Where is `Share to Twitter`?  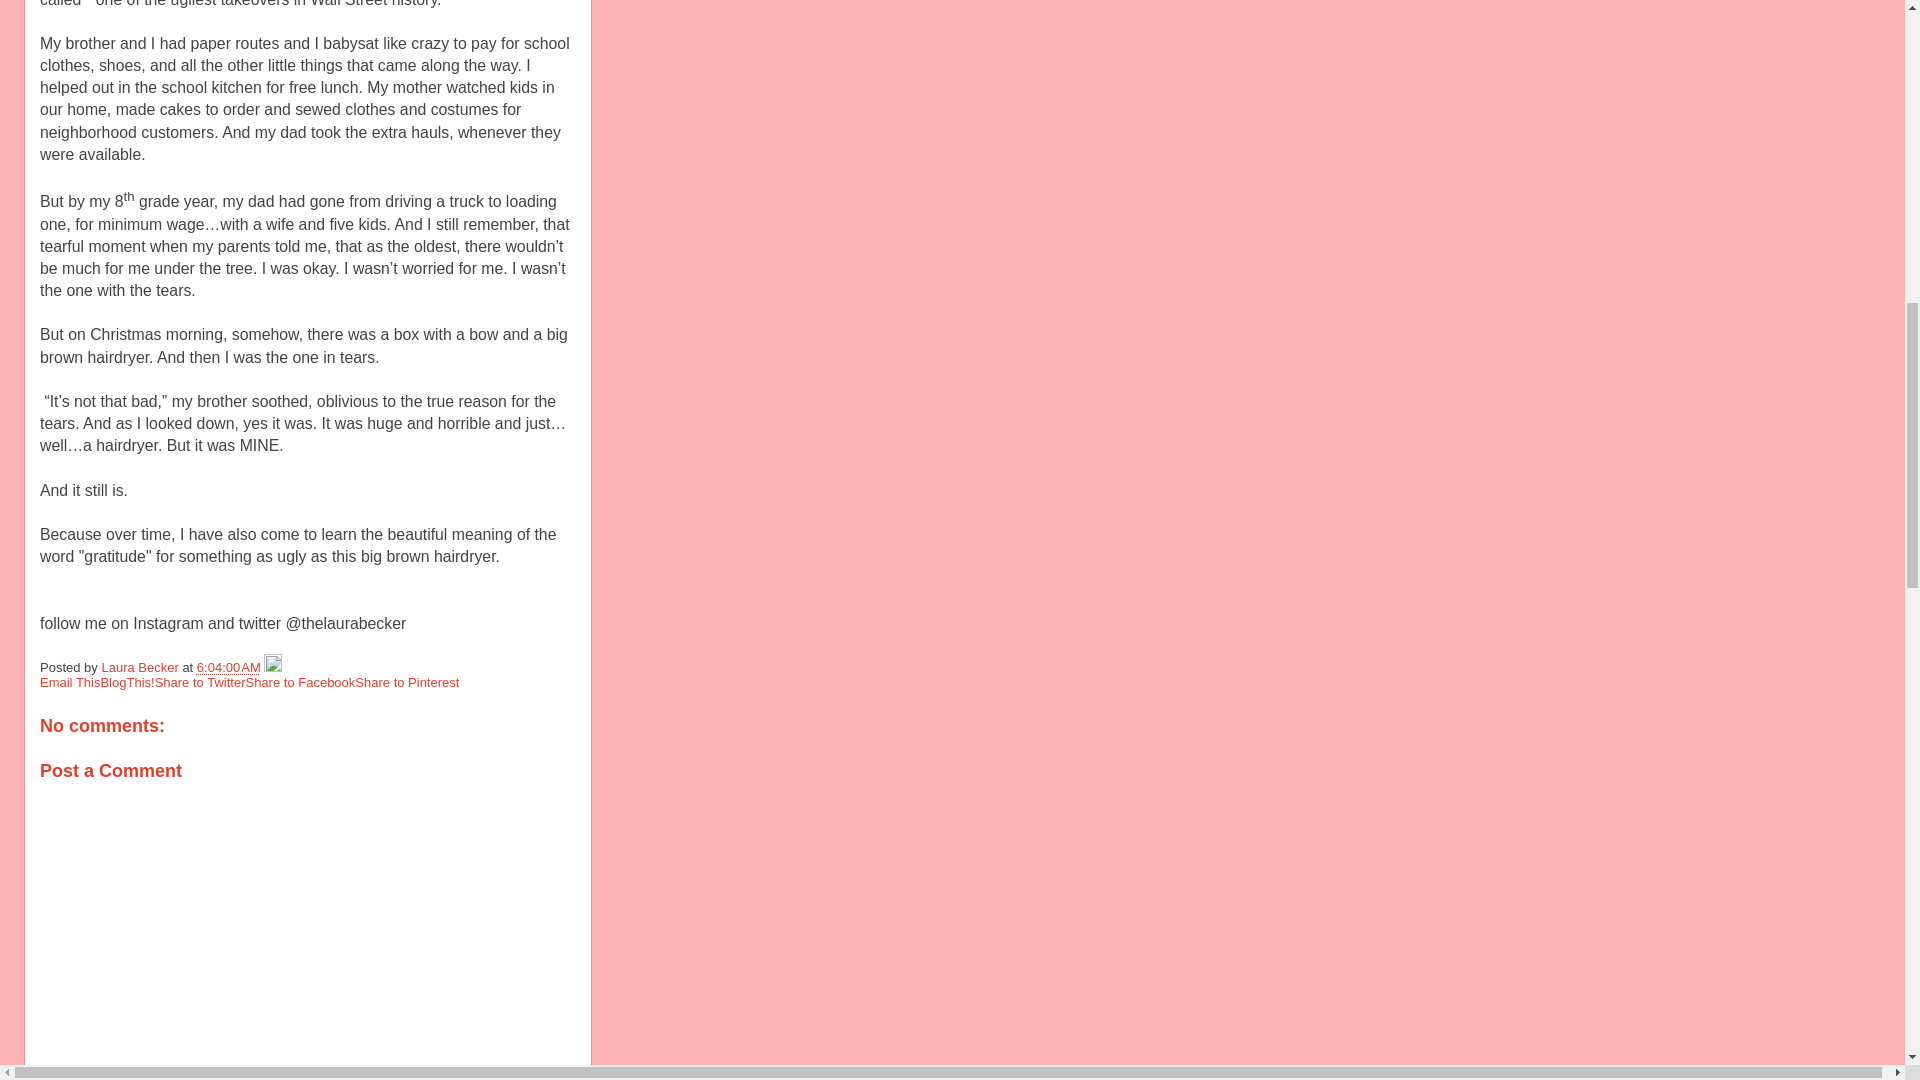
Share to Twitter is located at coordinates (200, 682).